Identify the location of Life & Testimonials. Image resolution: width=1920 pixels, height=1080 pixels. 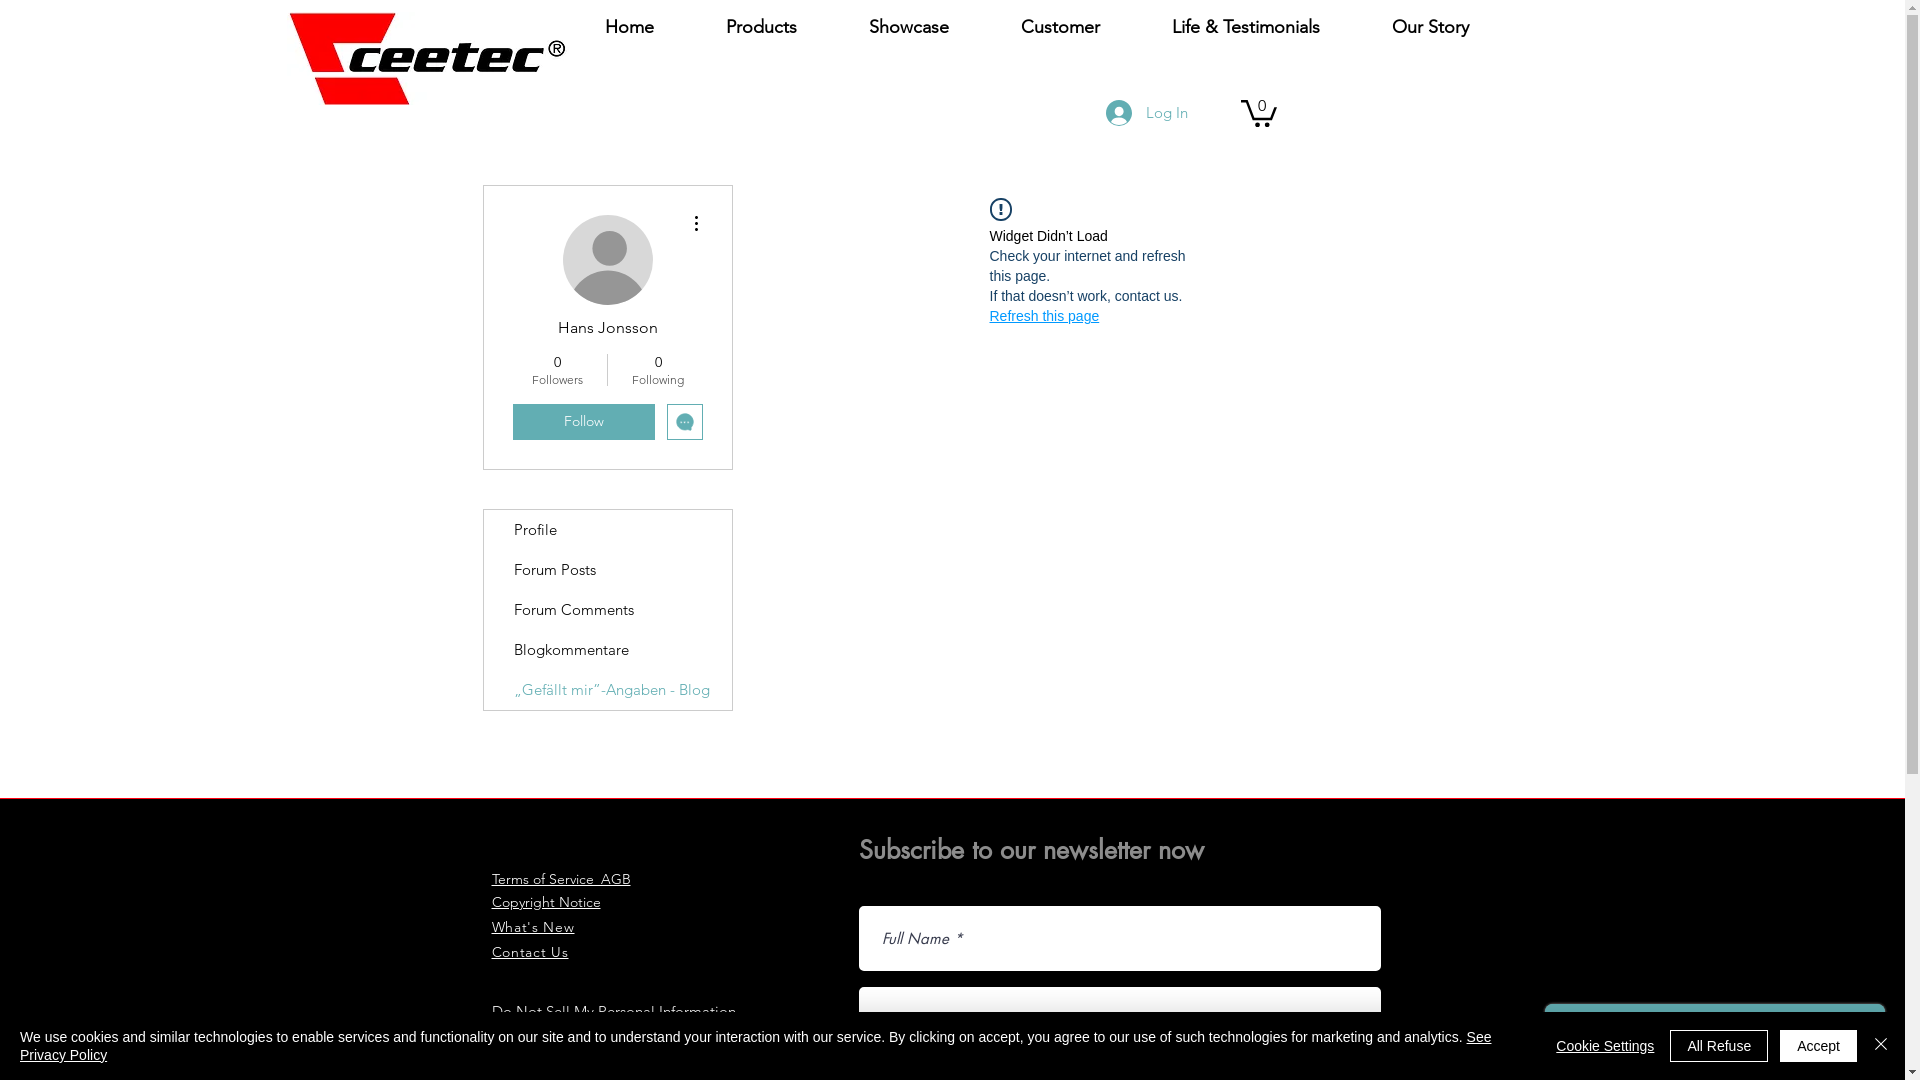
(1246, 27).